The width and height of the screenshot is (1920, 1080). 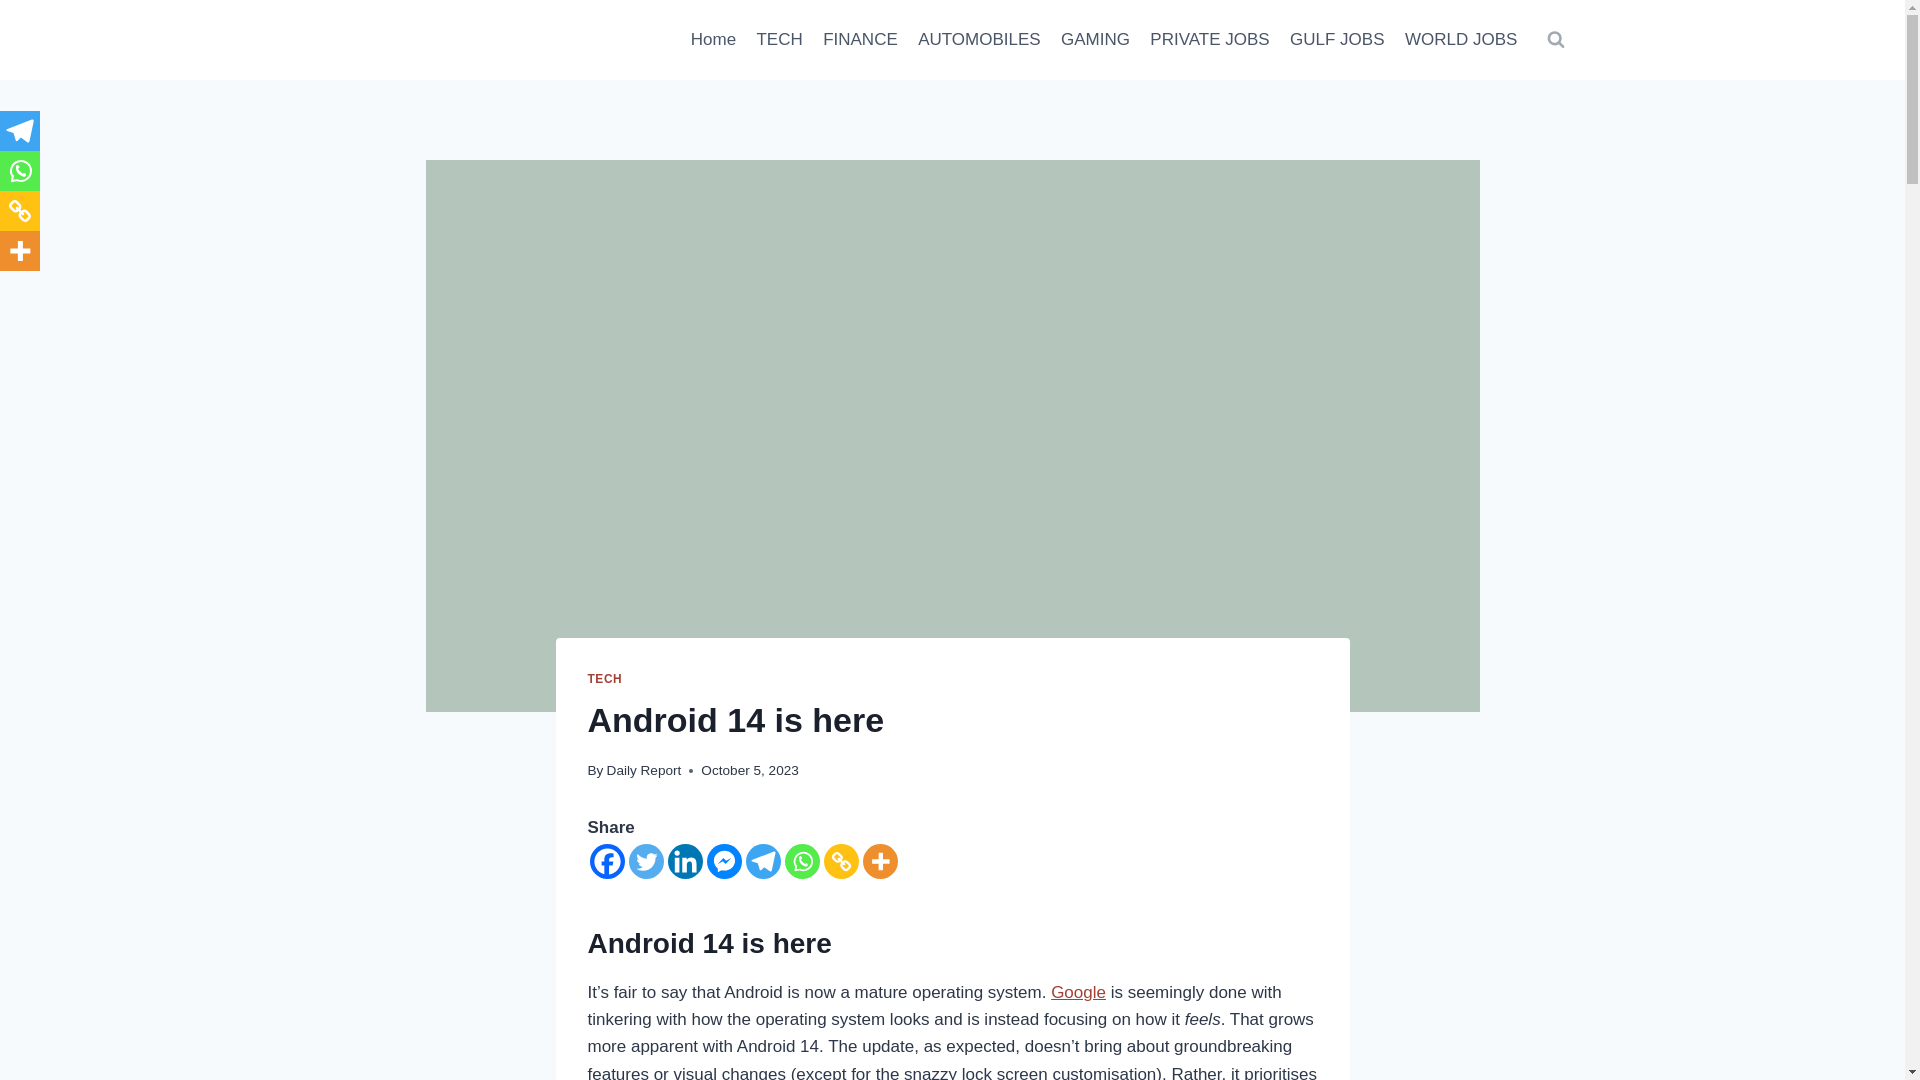 I want to click on PRIVATE JOBS, so click(x=1210, y=40).